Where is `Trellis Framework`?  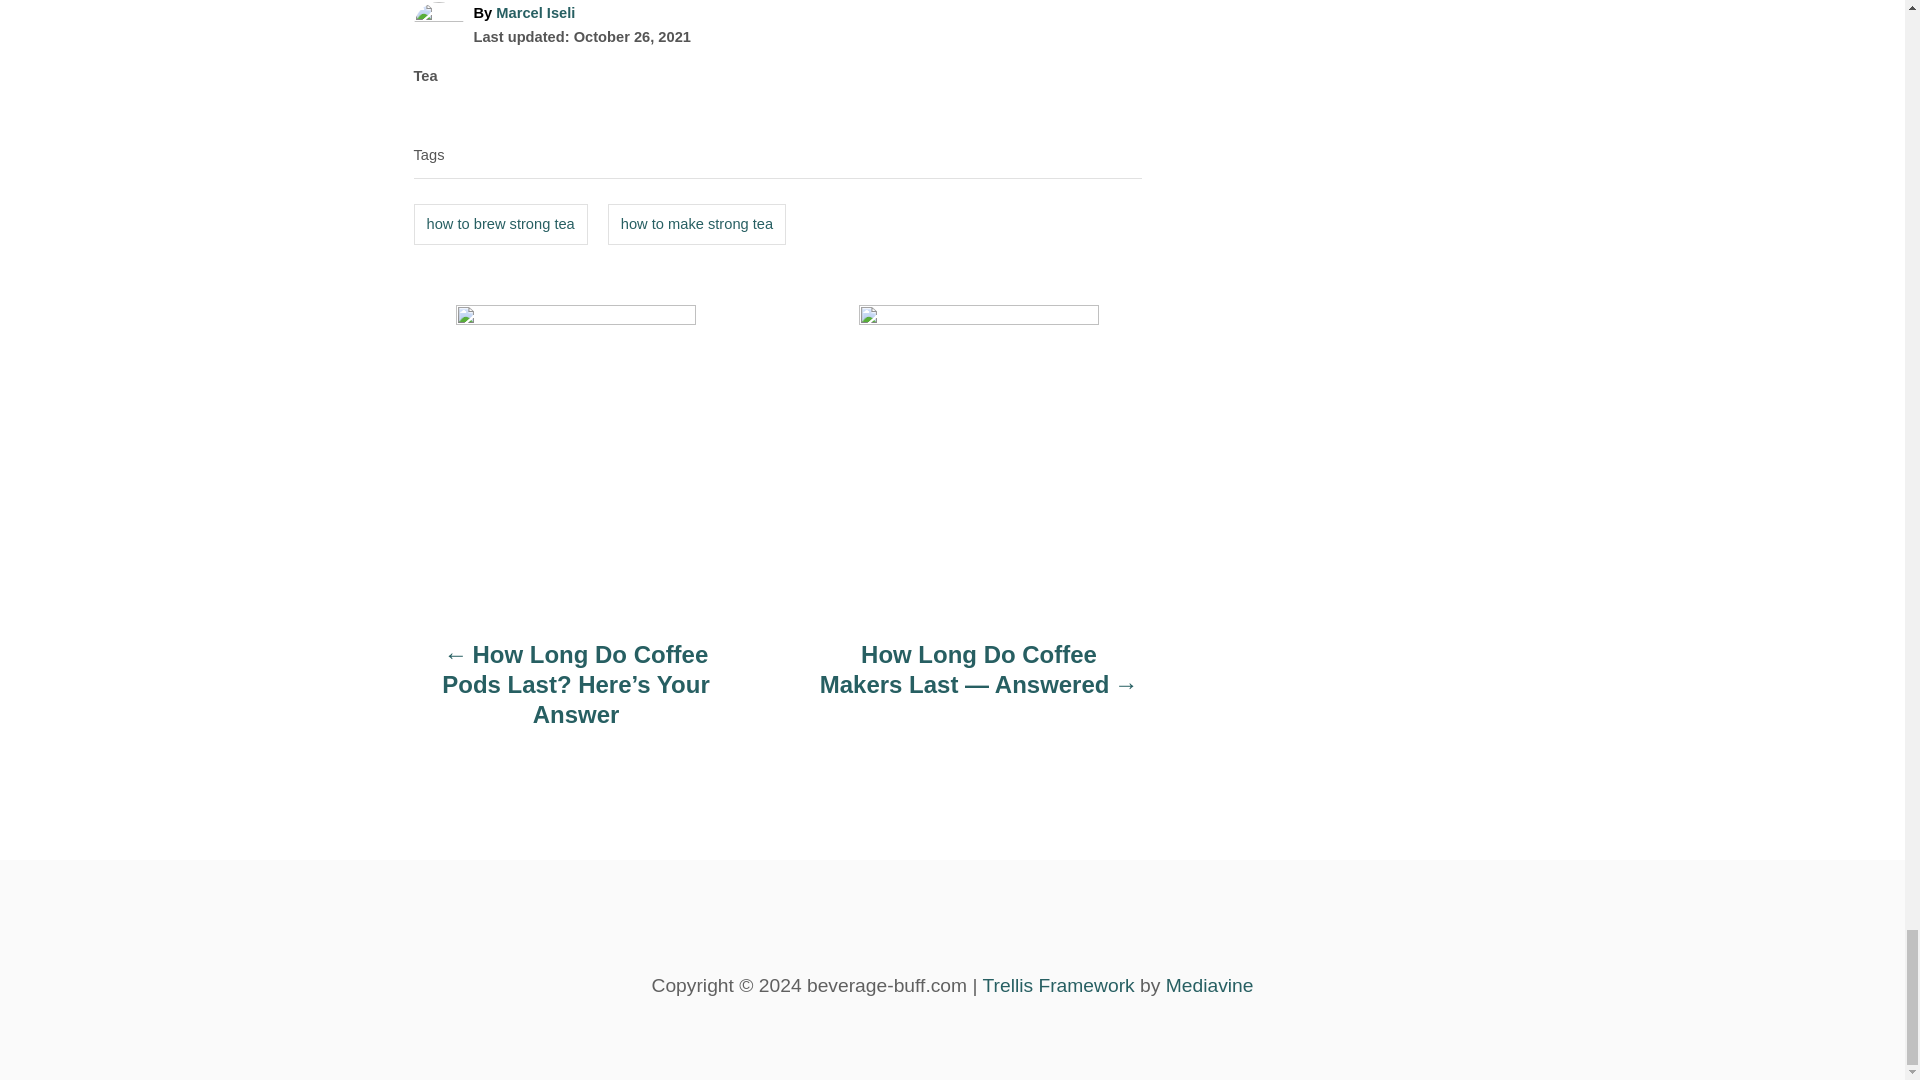
Trellis Framework is located at coordinates (1058, 985).